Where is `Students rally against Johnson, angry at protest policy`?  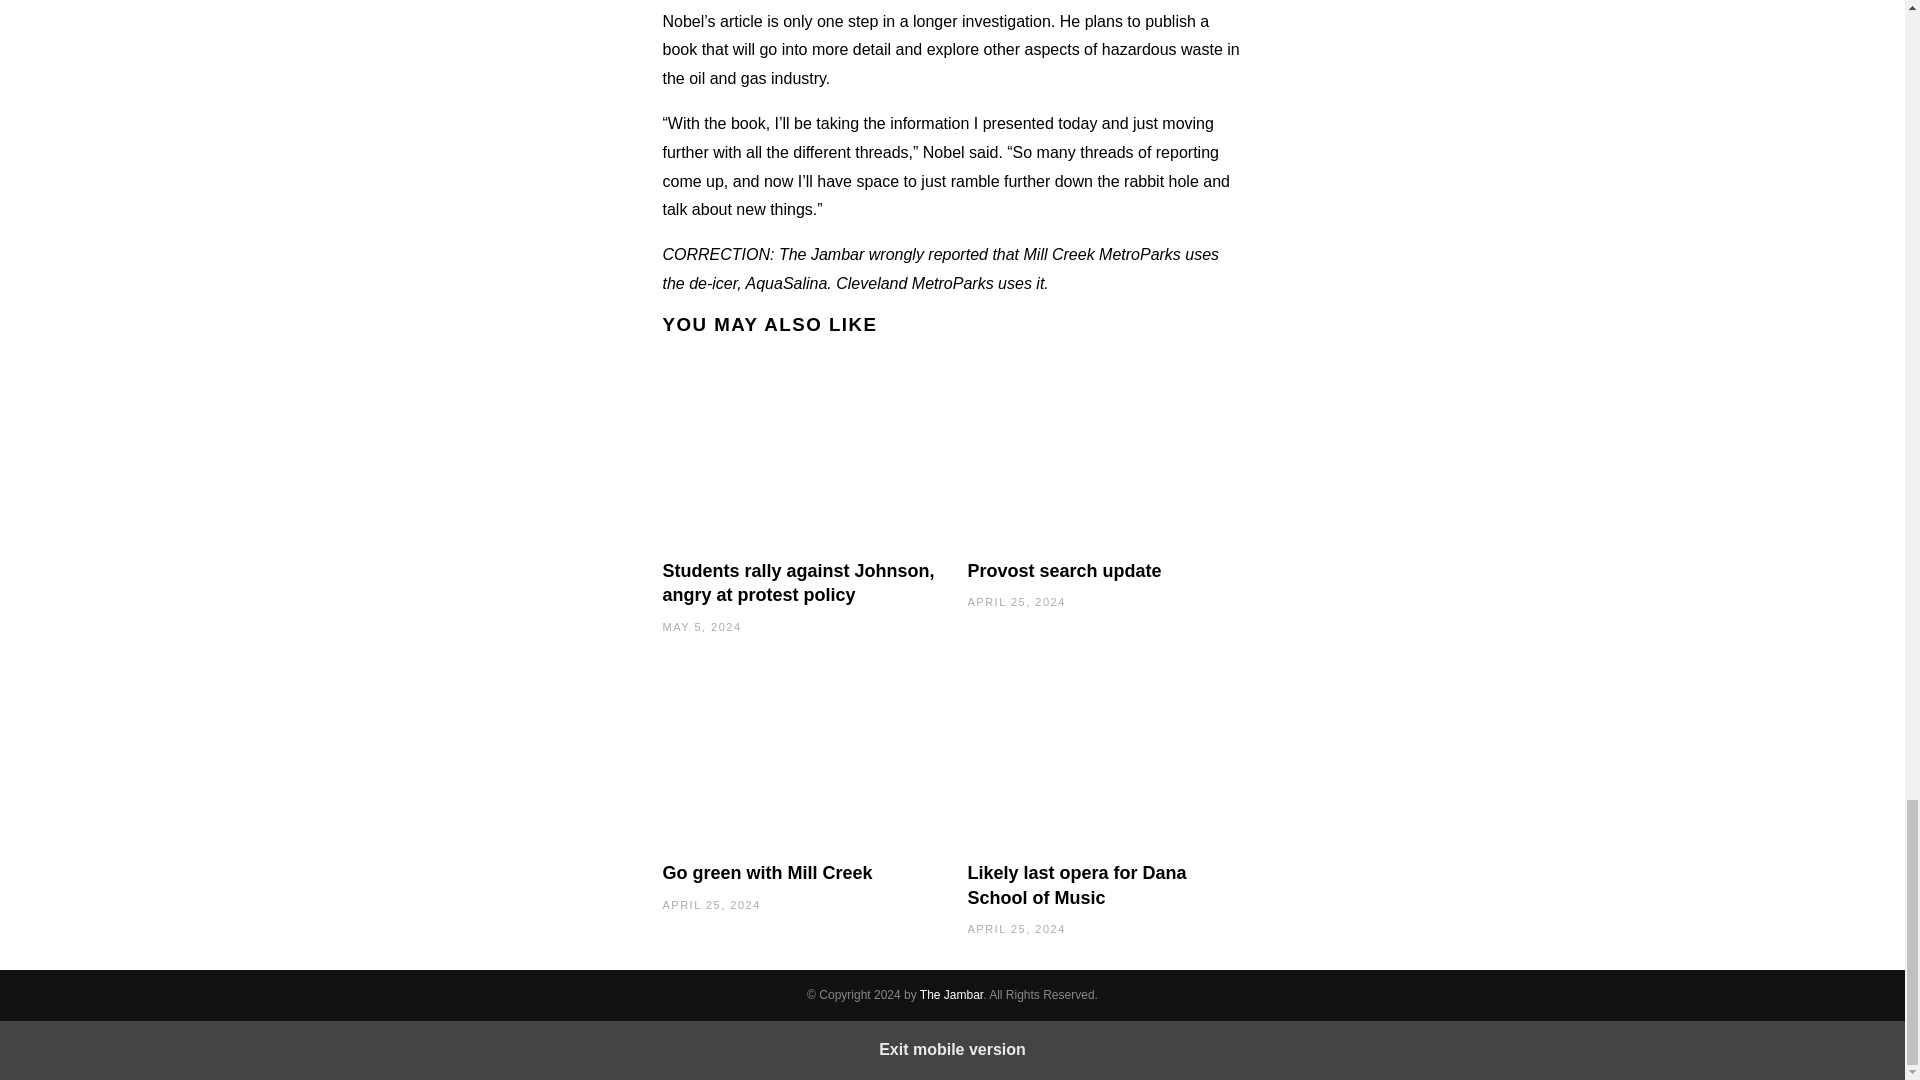
Students rally against Johnson, angry at protest policy is located at coordinates (798, 582).